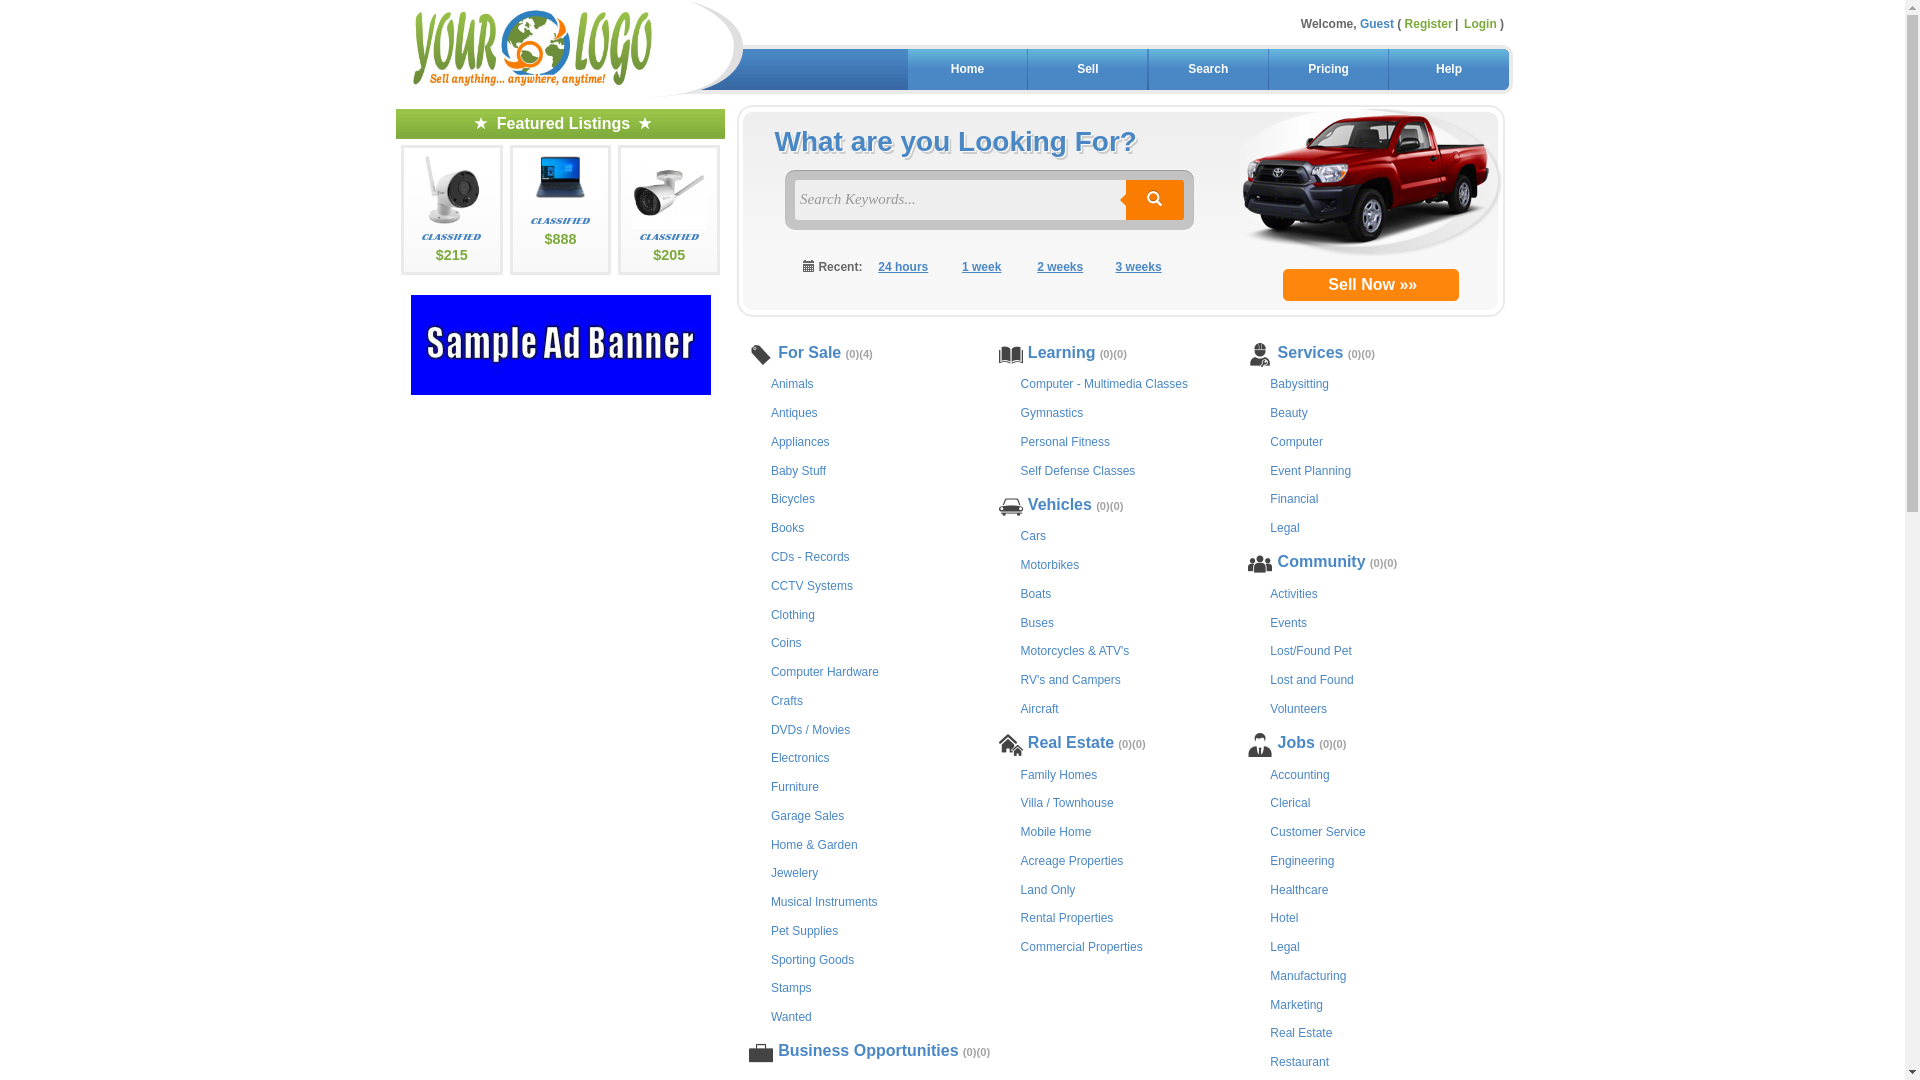 Image resolution: width=1920 pixels, height=1080 pixels. Describe the element at coordinates (1071, 744) in the screenshot. I see `Real Estate` at that location.